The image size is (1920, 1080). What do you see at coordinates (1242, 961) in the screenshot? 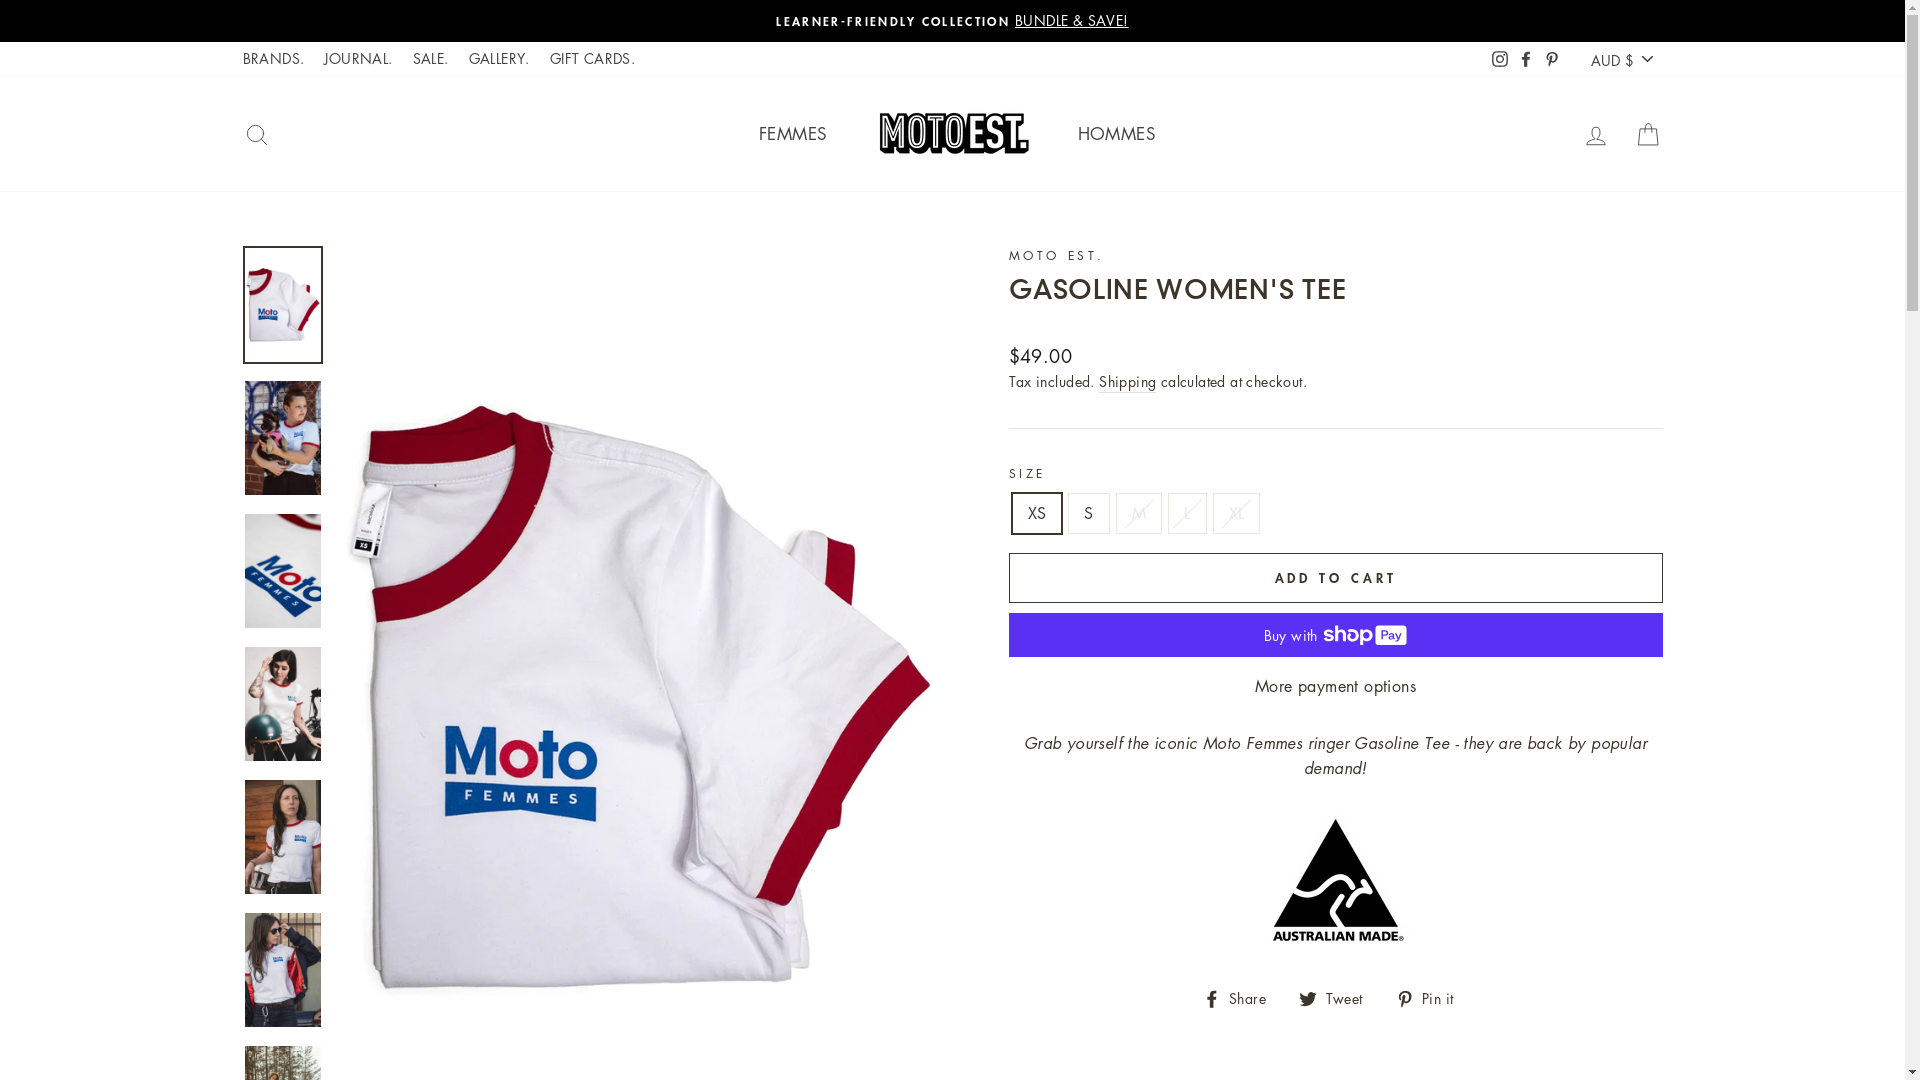
I see `Share
Share on Facebook` at bounding box center [1242, 961].